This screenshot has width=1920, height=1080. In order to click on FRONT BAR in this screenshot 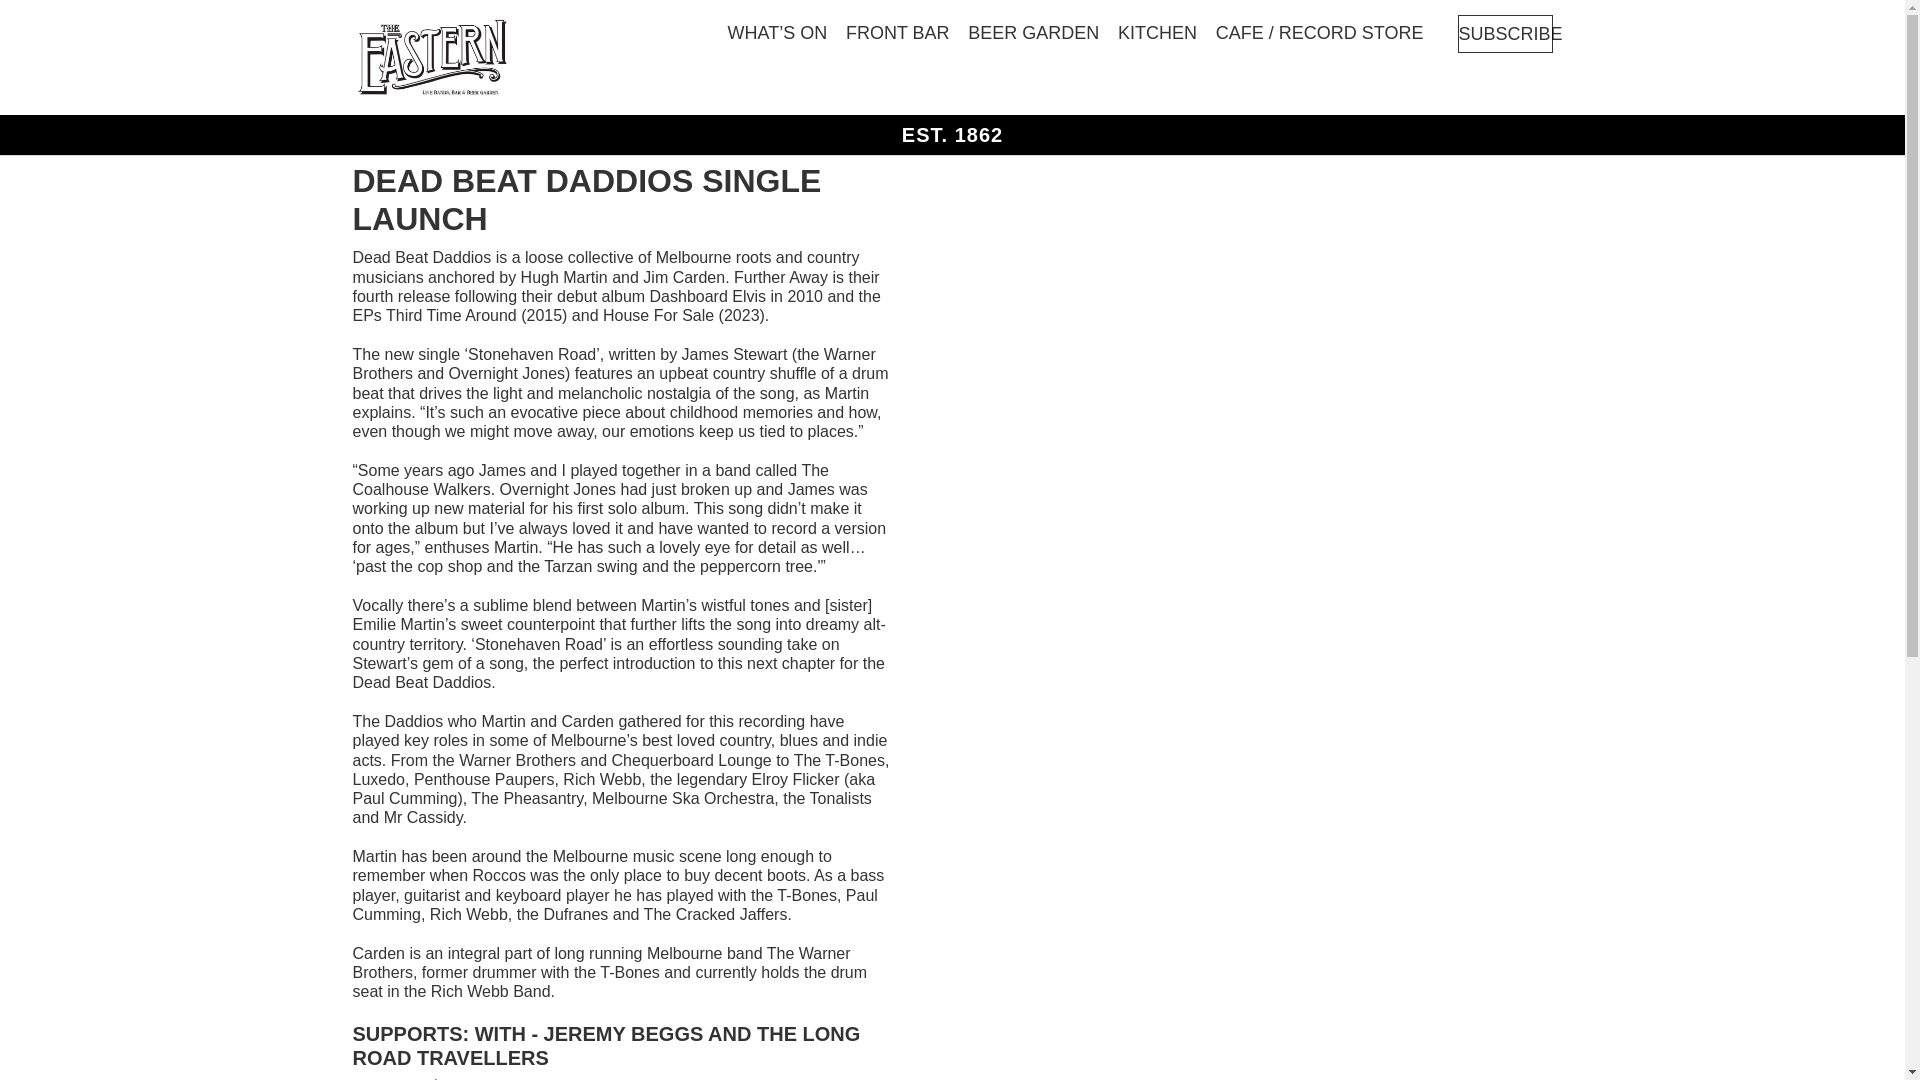, I will do `click(898, 32)`.